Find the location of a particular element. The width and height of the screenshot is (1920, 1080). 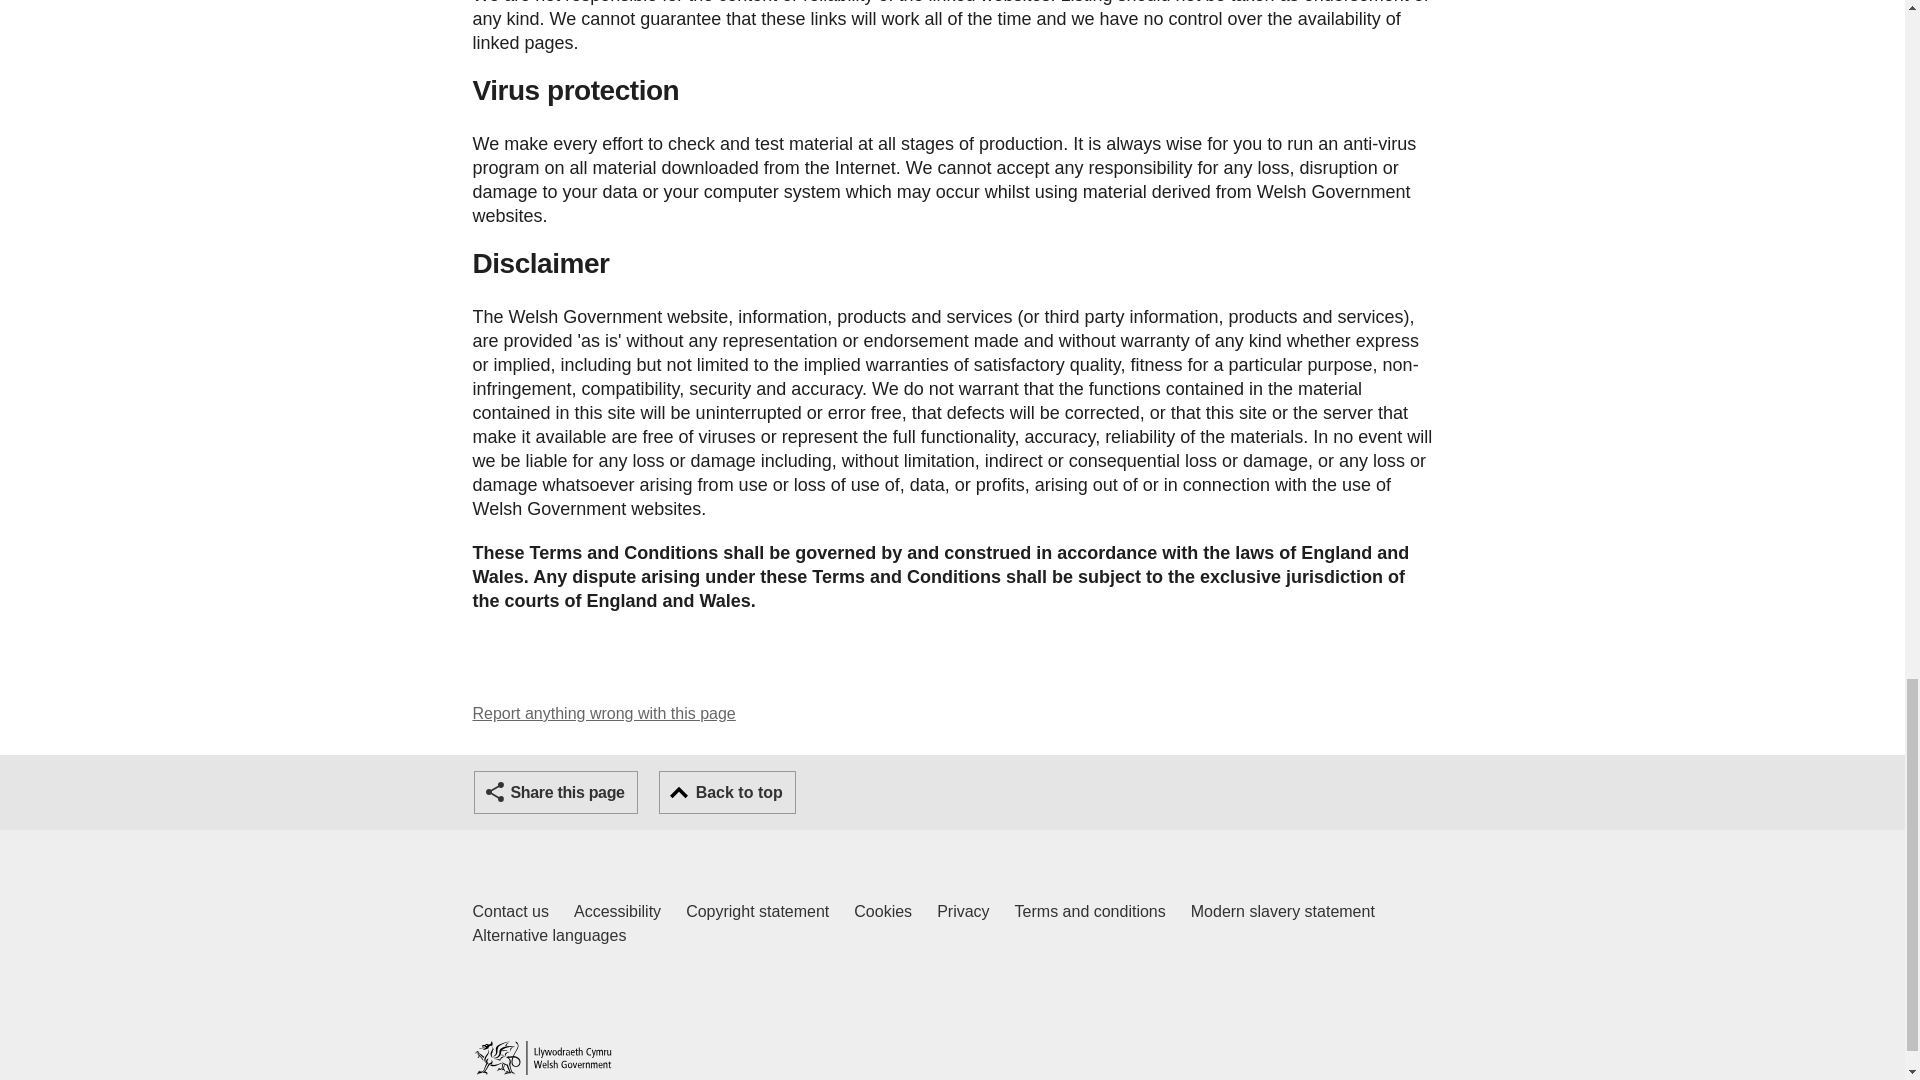

Back to top is located at coordinates (617, 912).